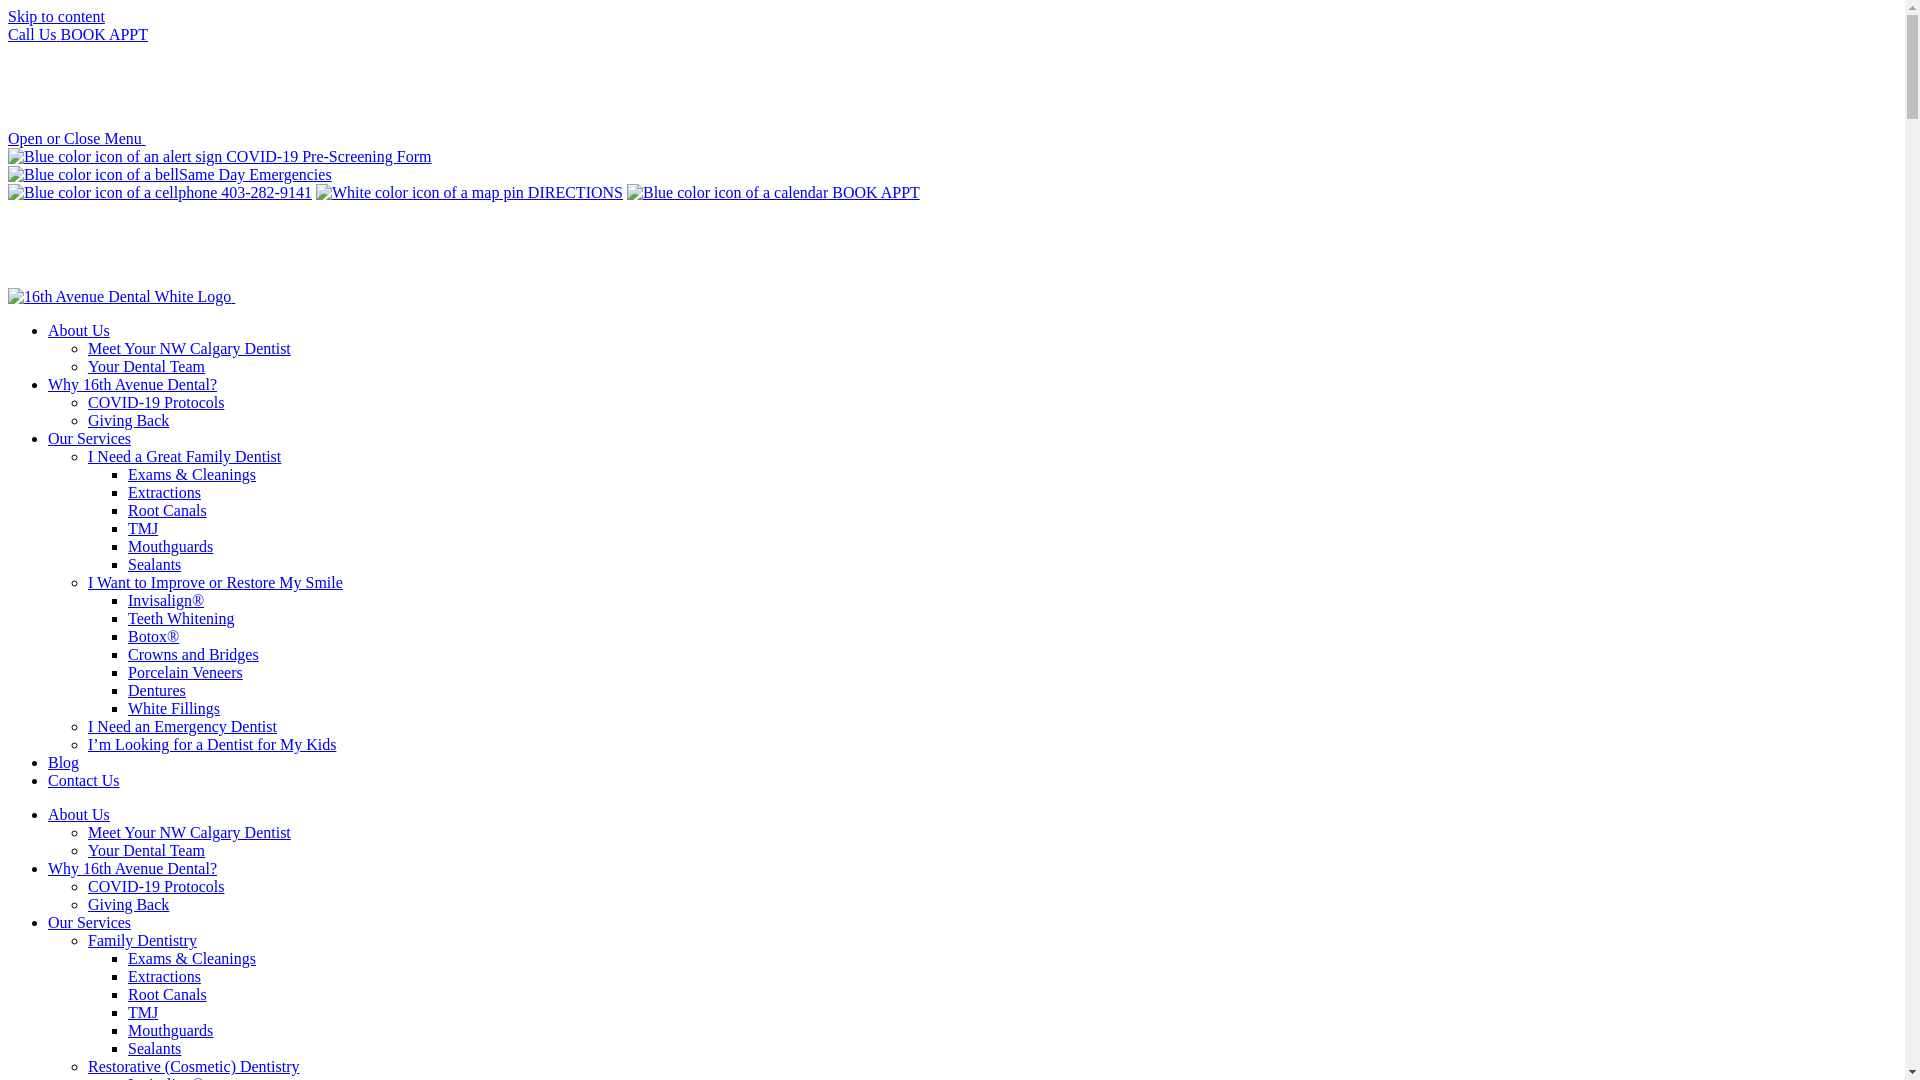 This screenshot has width=1920, height=1080. I want to click on Mouthguards, so click(170, 546).